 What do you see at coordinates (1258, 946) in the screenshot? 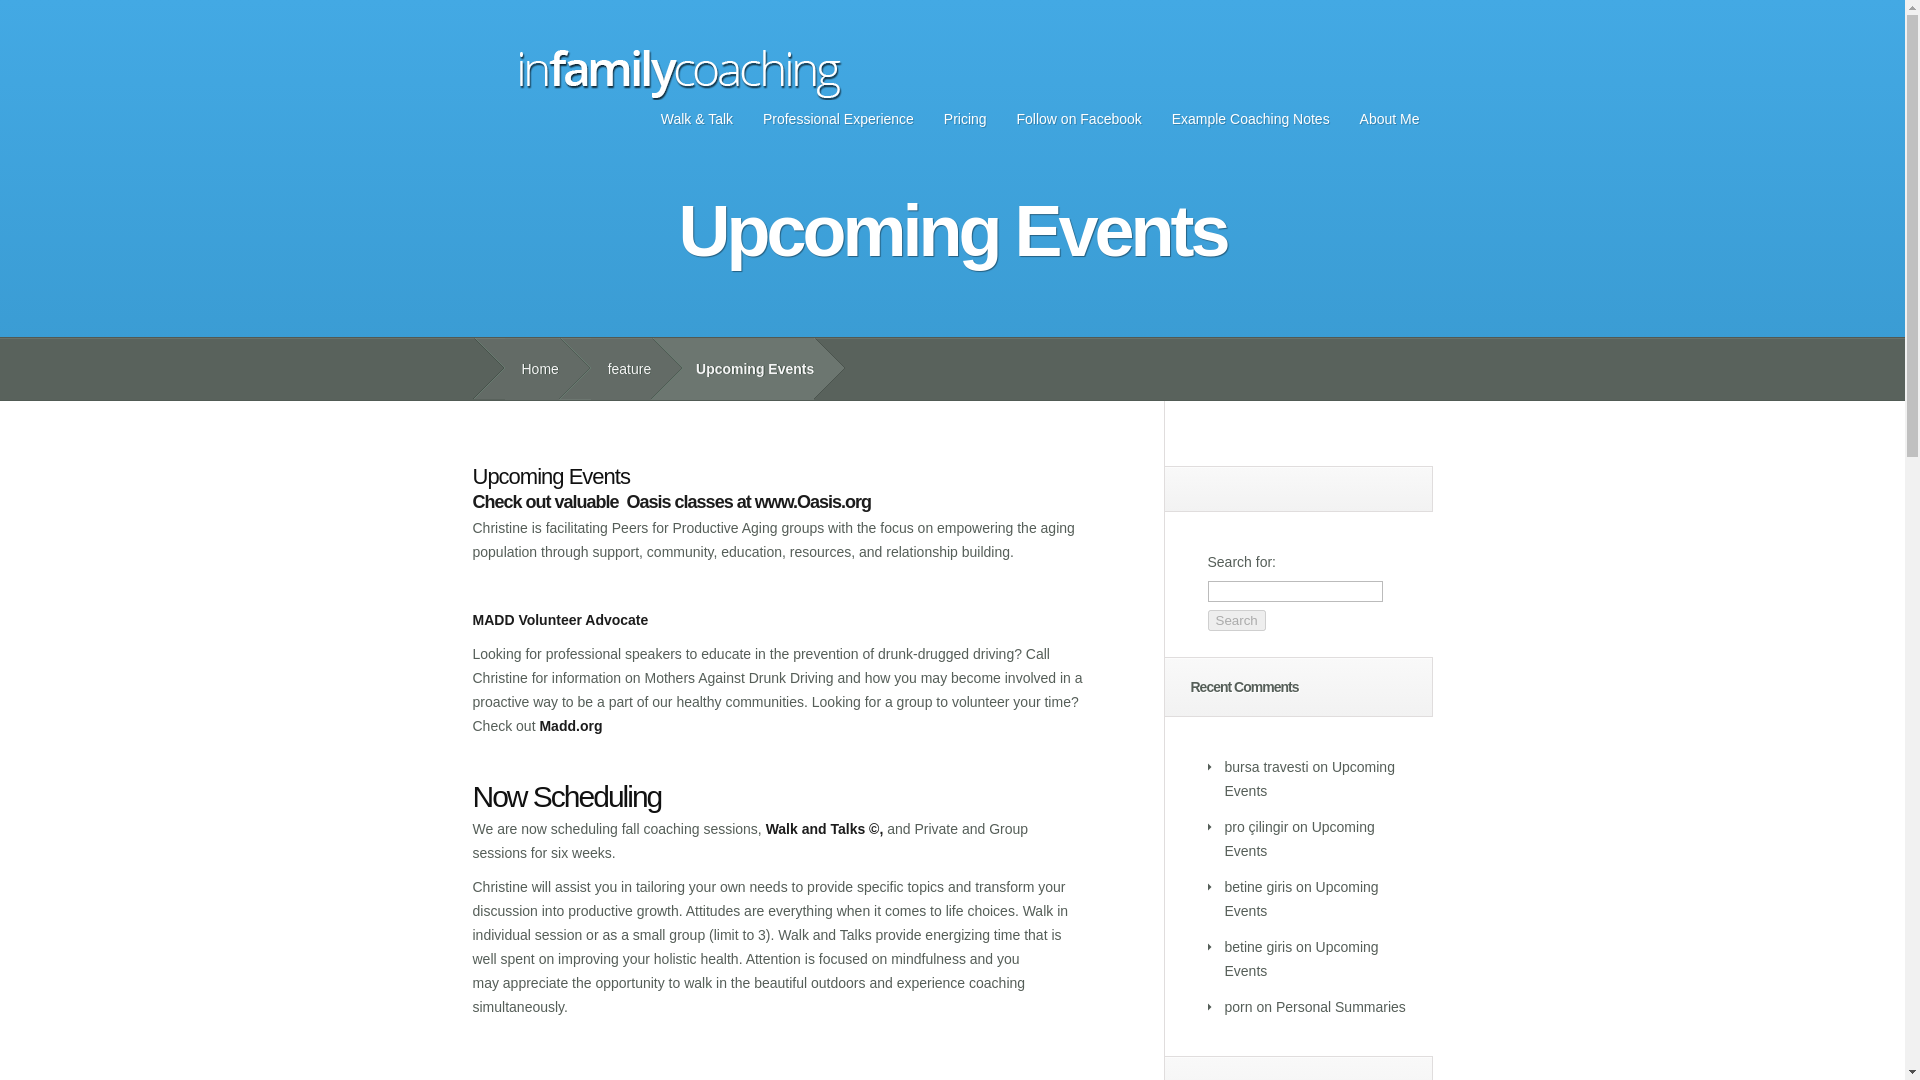
I see `betine giris` at bounding box center [1258, 946].